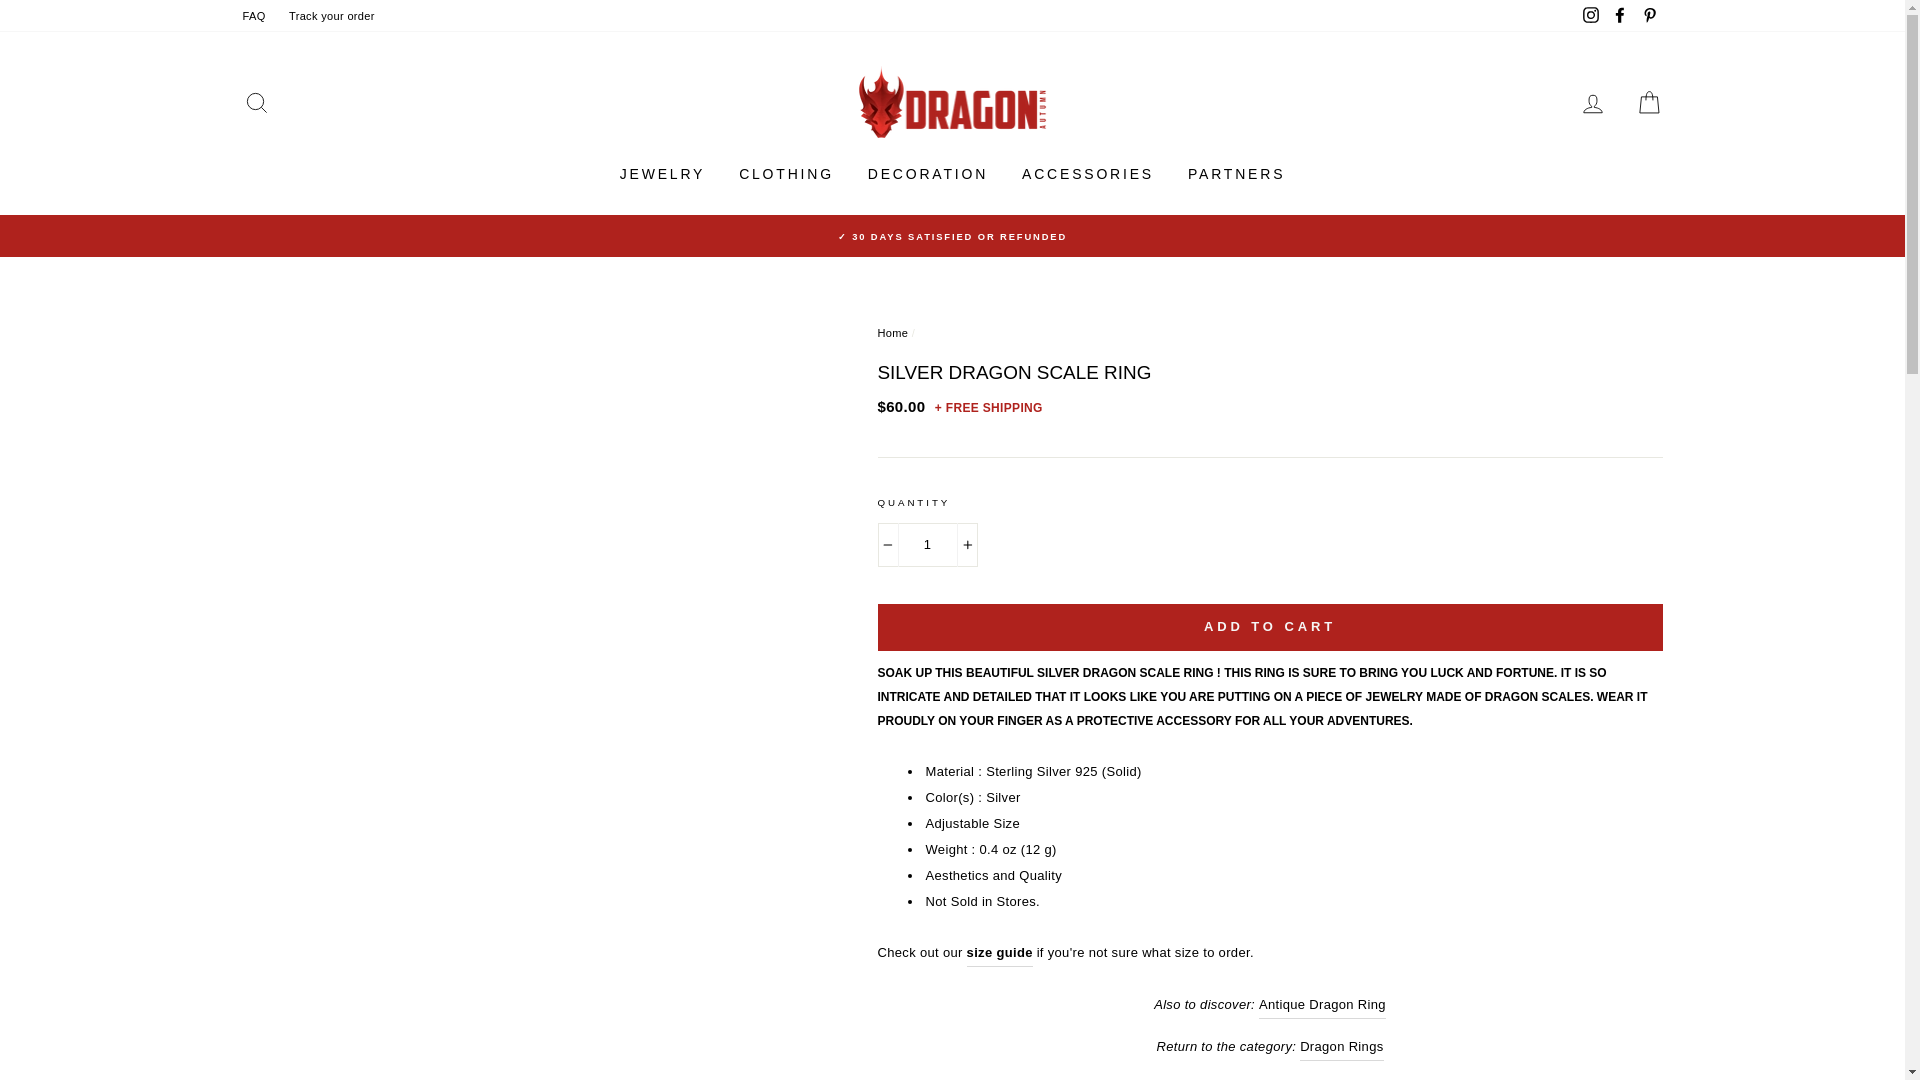 The width and height of the screenshot is (1920, 1080). What do you see at coordinates (1270, 1078) in the screenshot?
I see `View all dragon jewelry` at bounding box center [1270, 1078].